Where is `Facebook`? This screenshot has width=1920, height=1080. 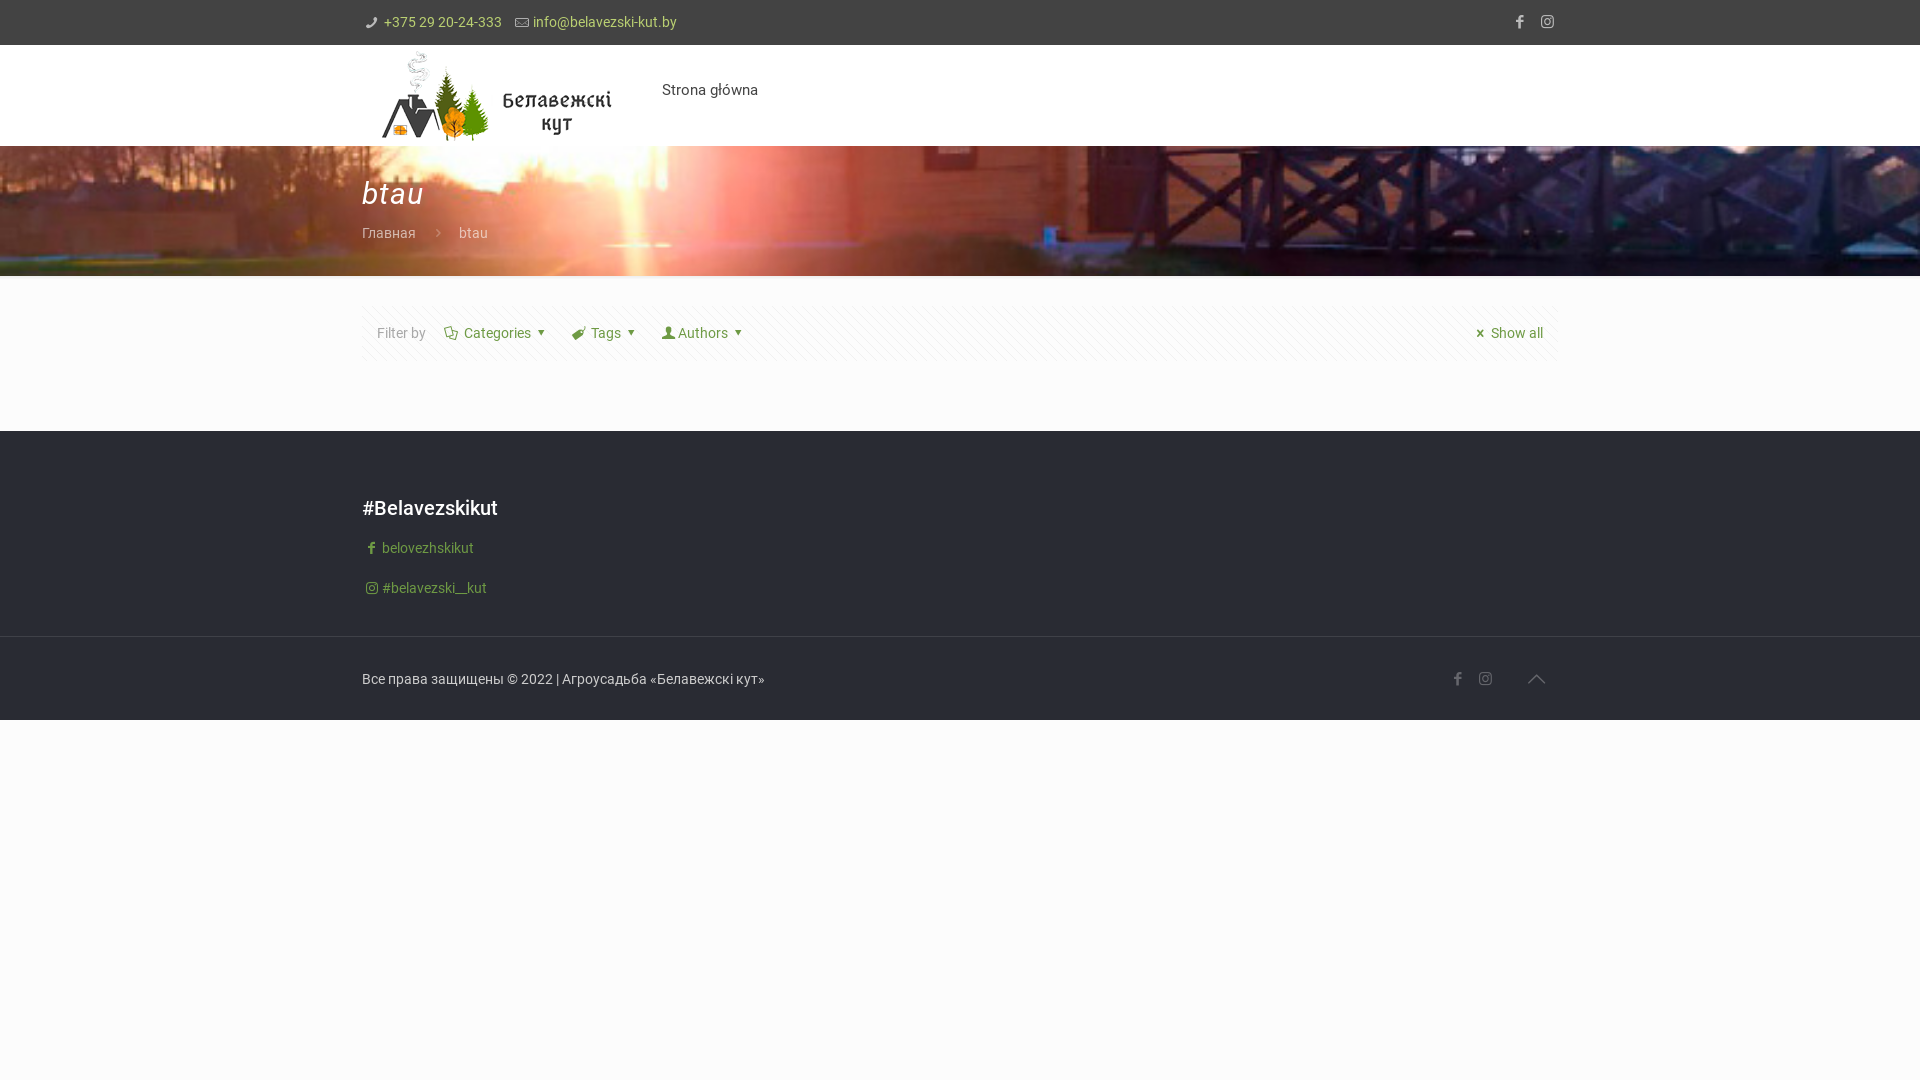 Facebook is located at coordinates (1458, 679).